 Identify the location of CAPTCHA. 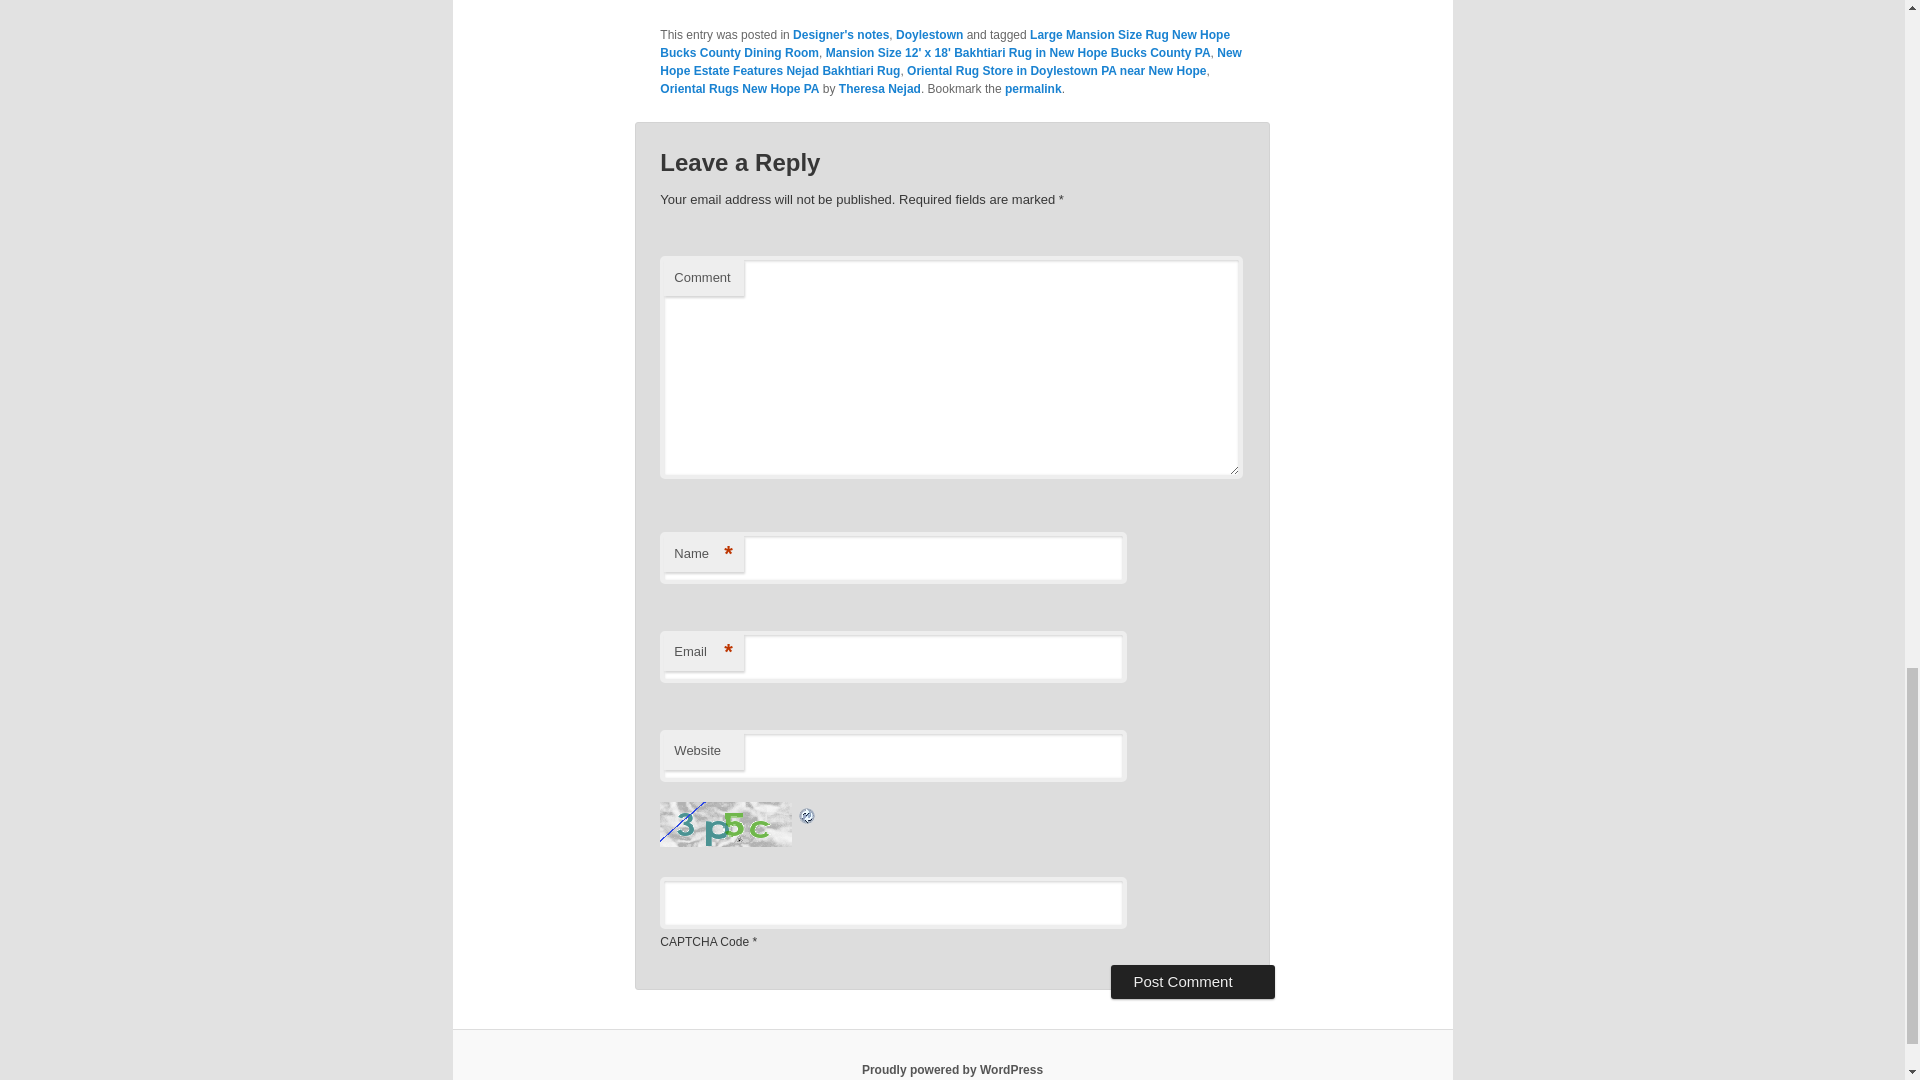
(728, 824).